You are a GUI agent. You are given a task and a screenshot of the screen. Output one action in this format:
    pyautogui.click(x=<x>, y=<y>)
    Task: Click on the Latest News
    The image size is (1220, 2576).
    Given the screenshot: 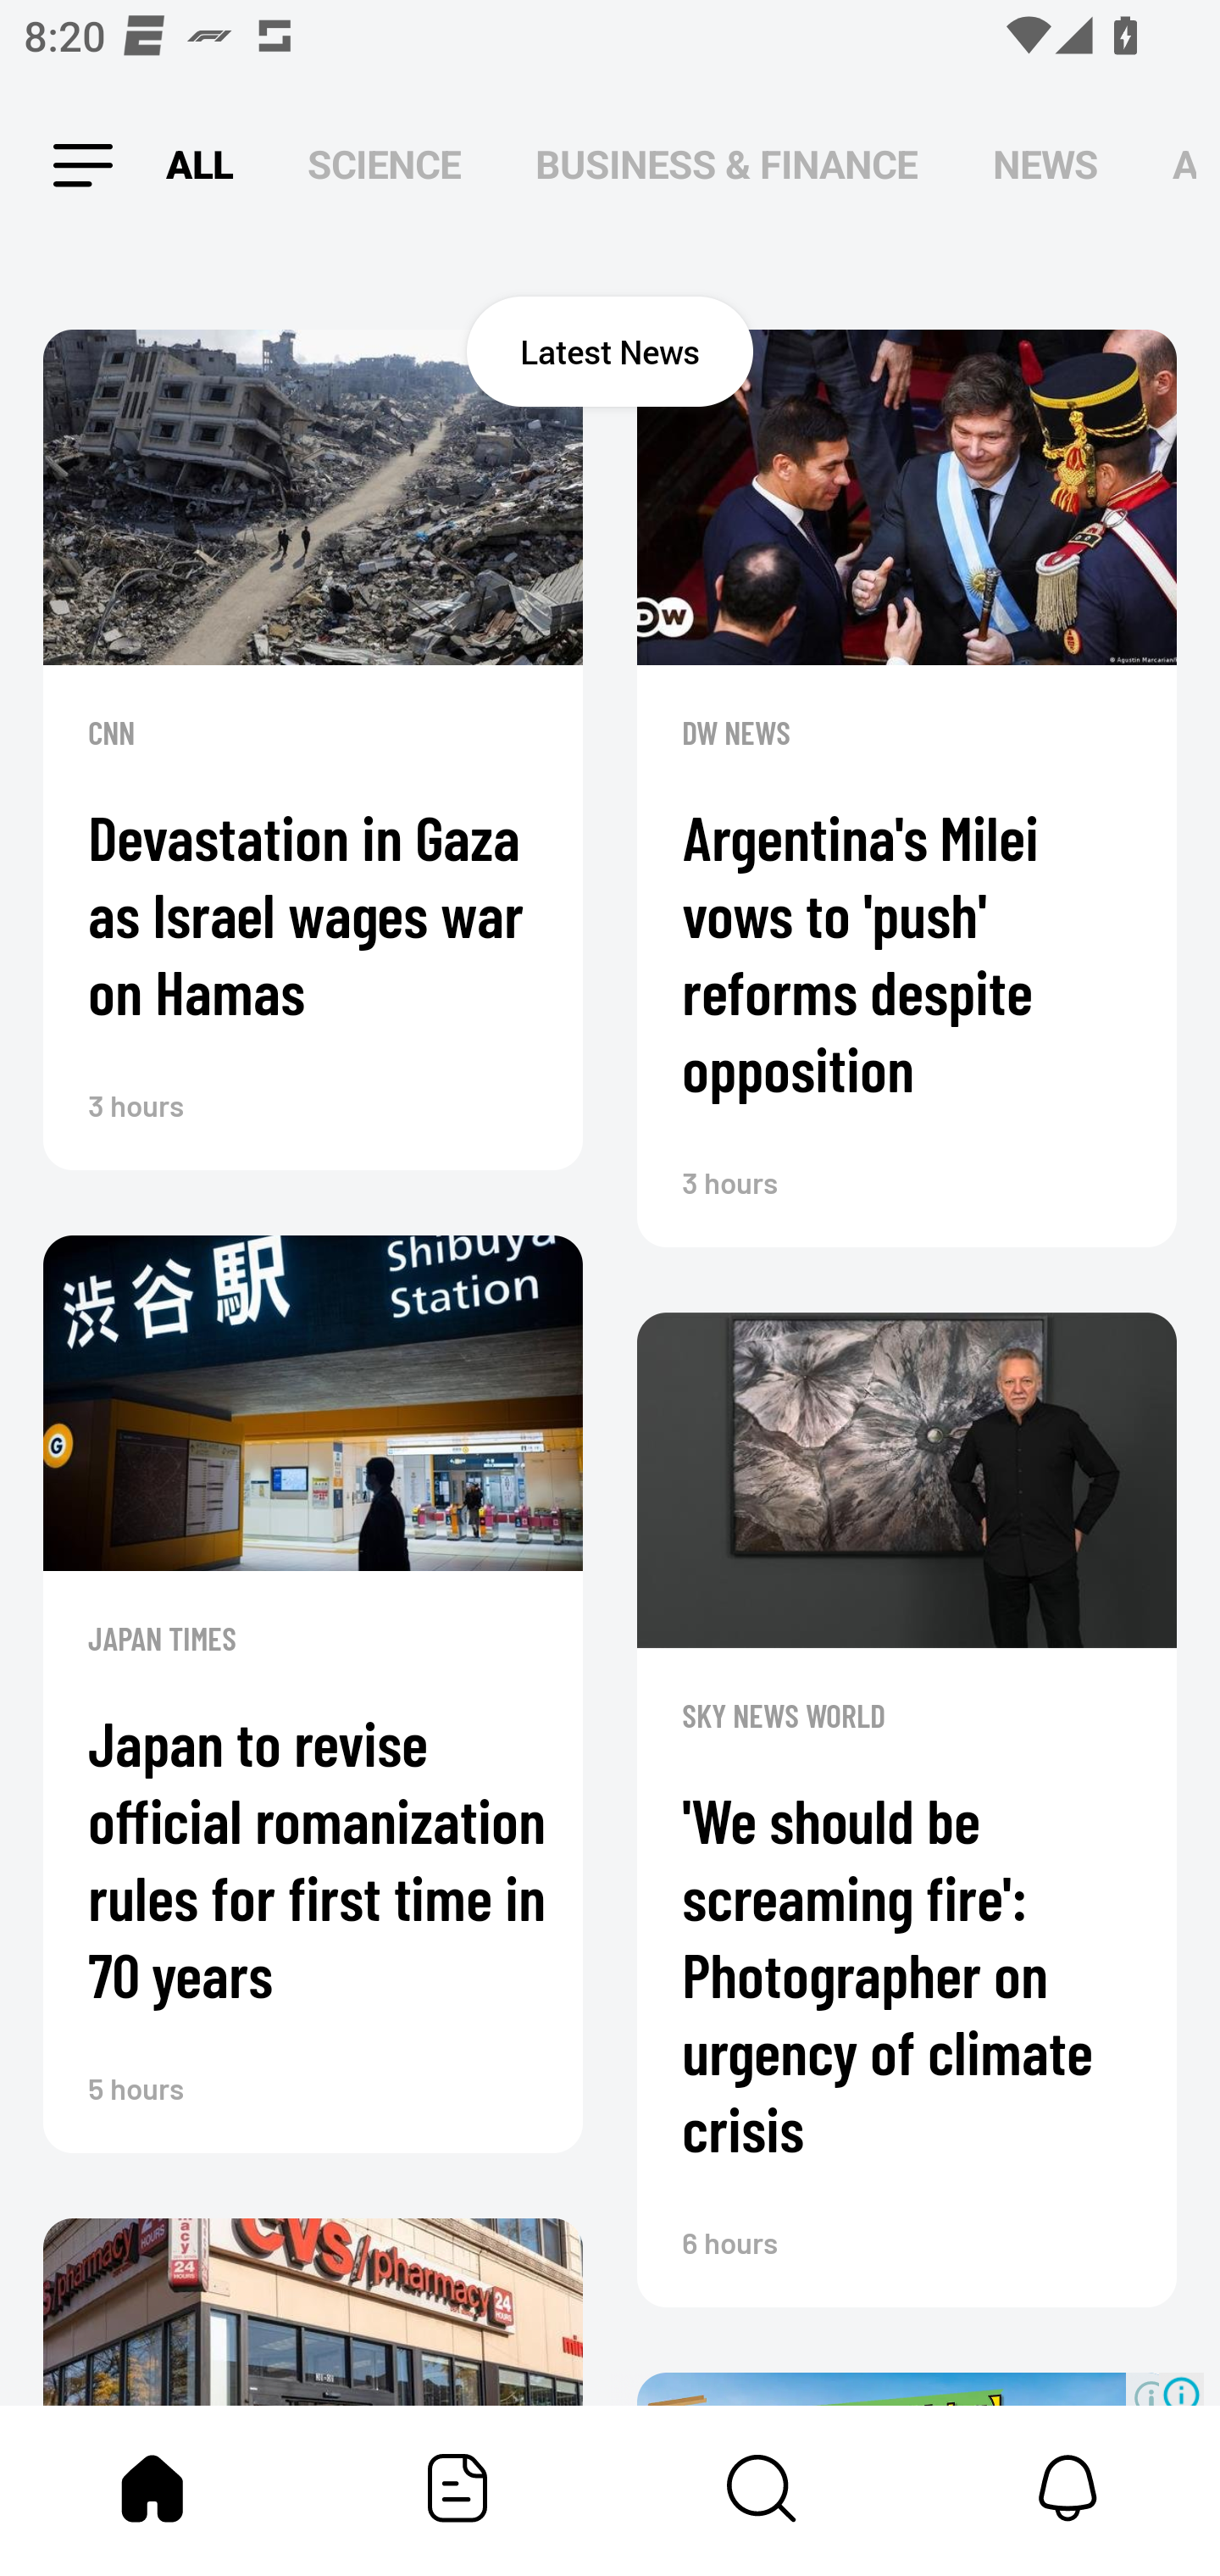 What is the action you would take?
    pyautogui.click(x=610, y=351)
    